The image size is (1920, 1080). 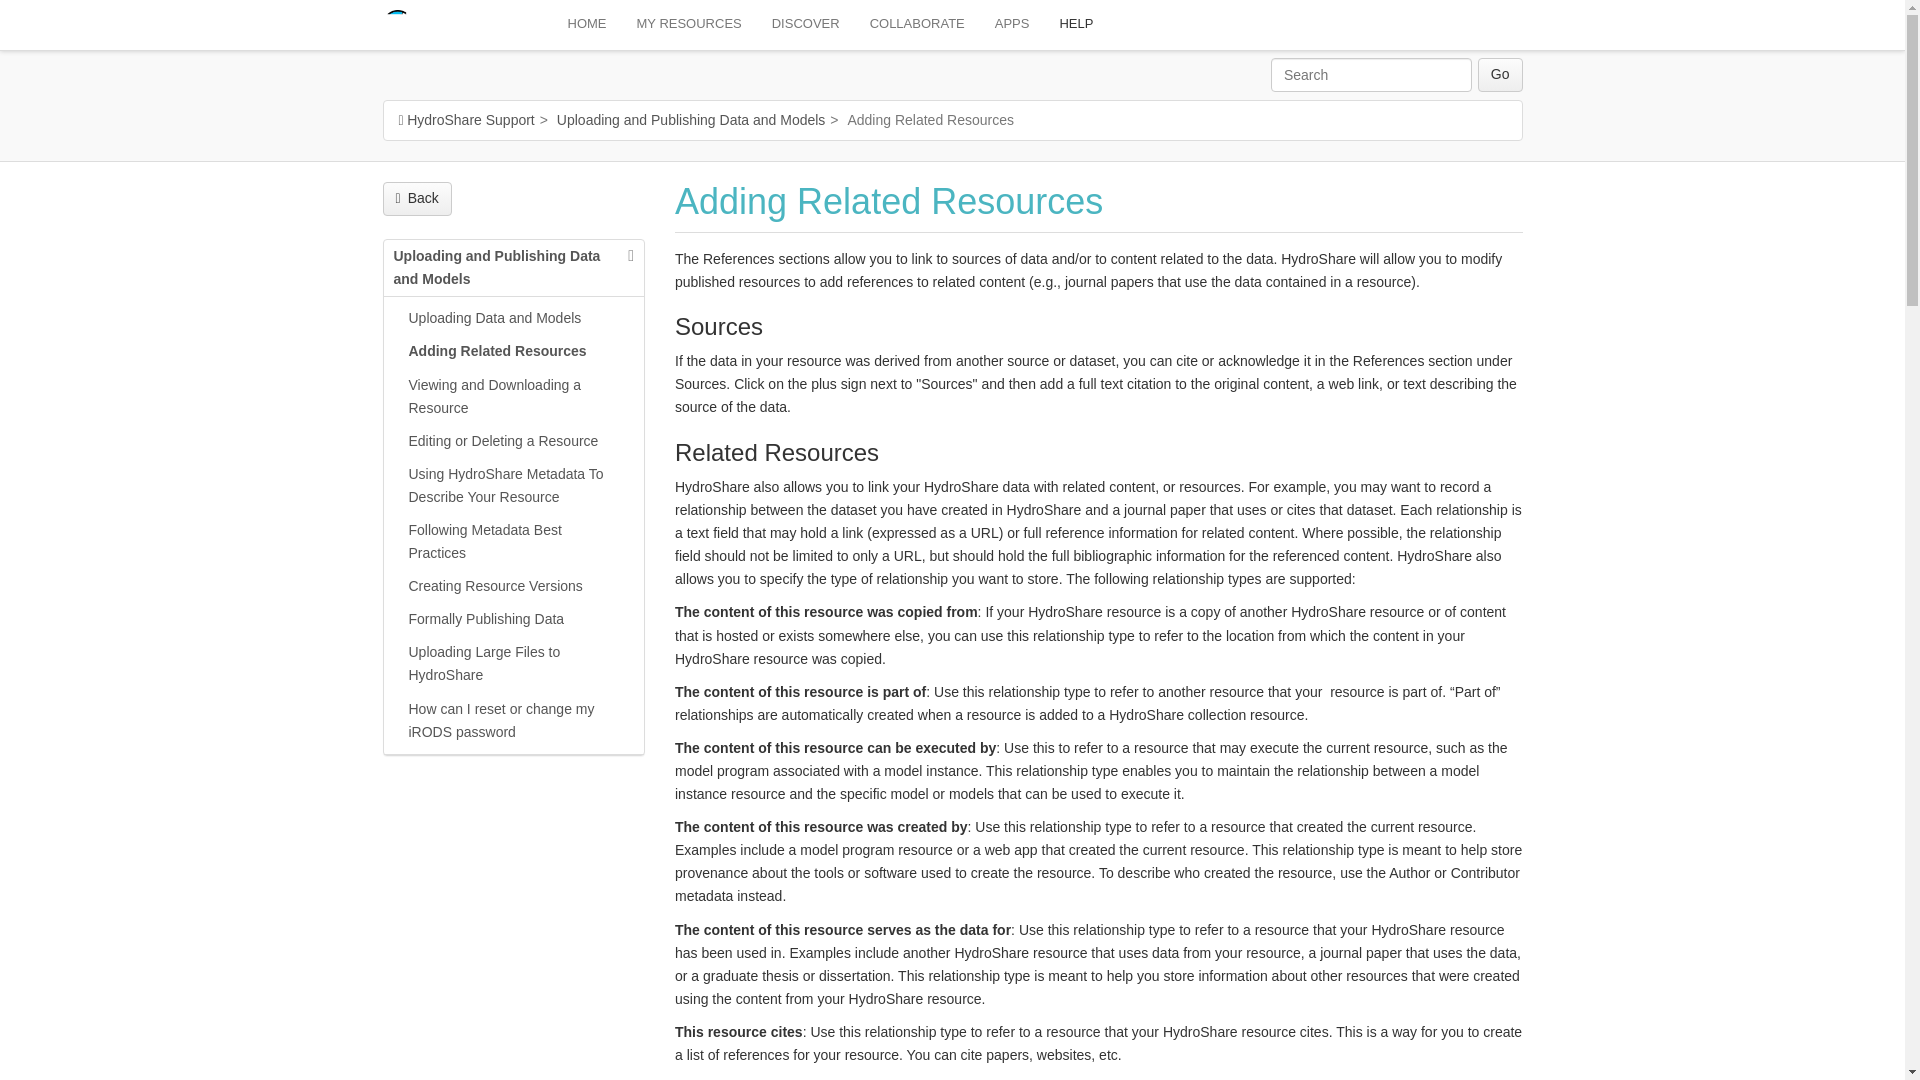 What do you see at coordinates (586, 24) in the screenshot?
I see `HOME` at bounding box center [586, 24].